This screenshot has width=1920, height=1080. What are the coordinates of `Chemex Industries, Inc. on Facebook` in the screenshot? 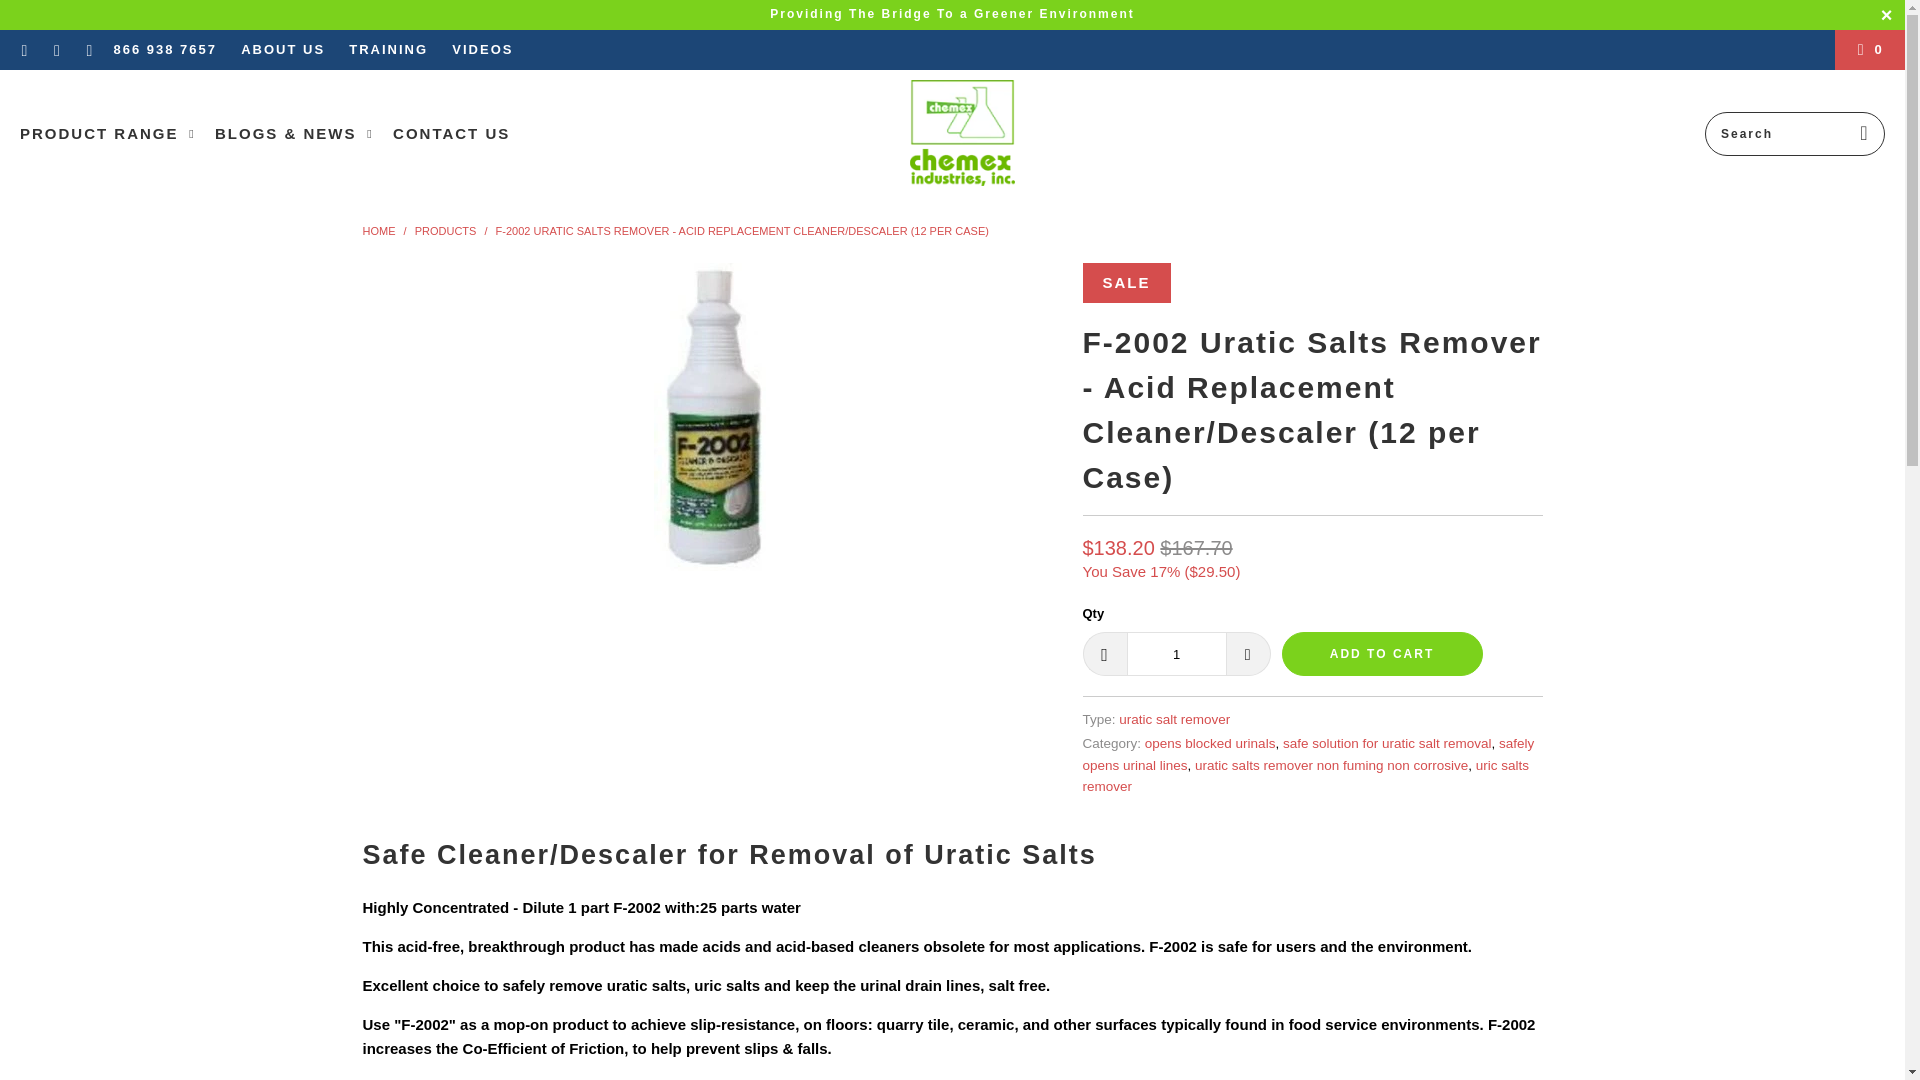 It's located at (24, 50).